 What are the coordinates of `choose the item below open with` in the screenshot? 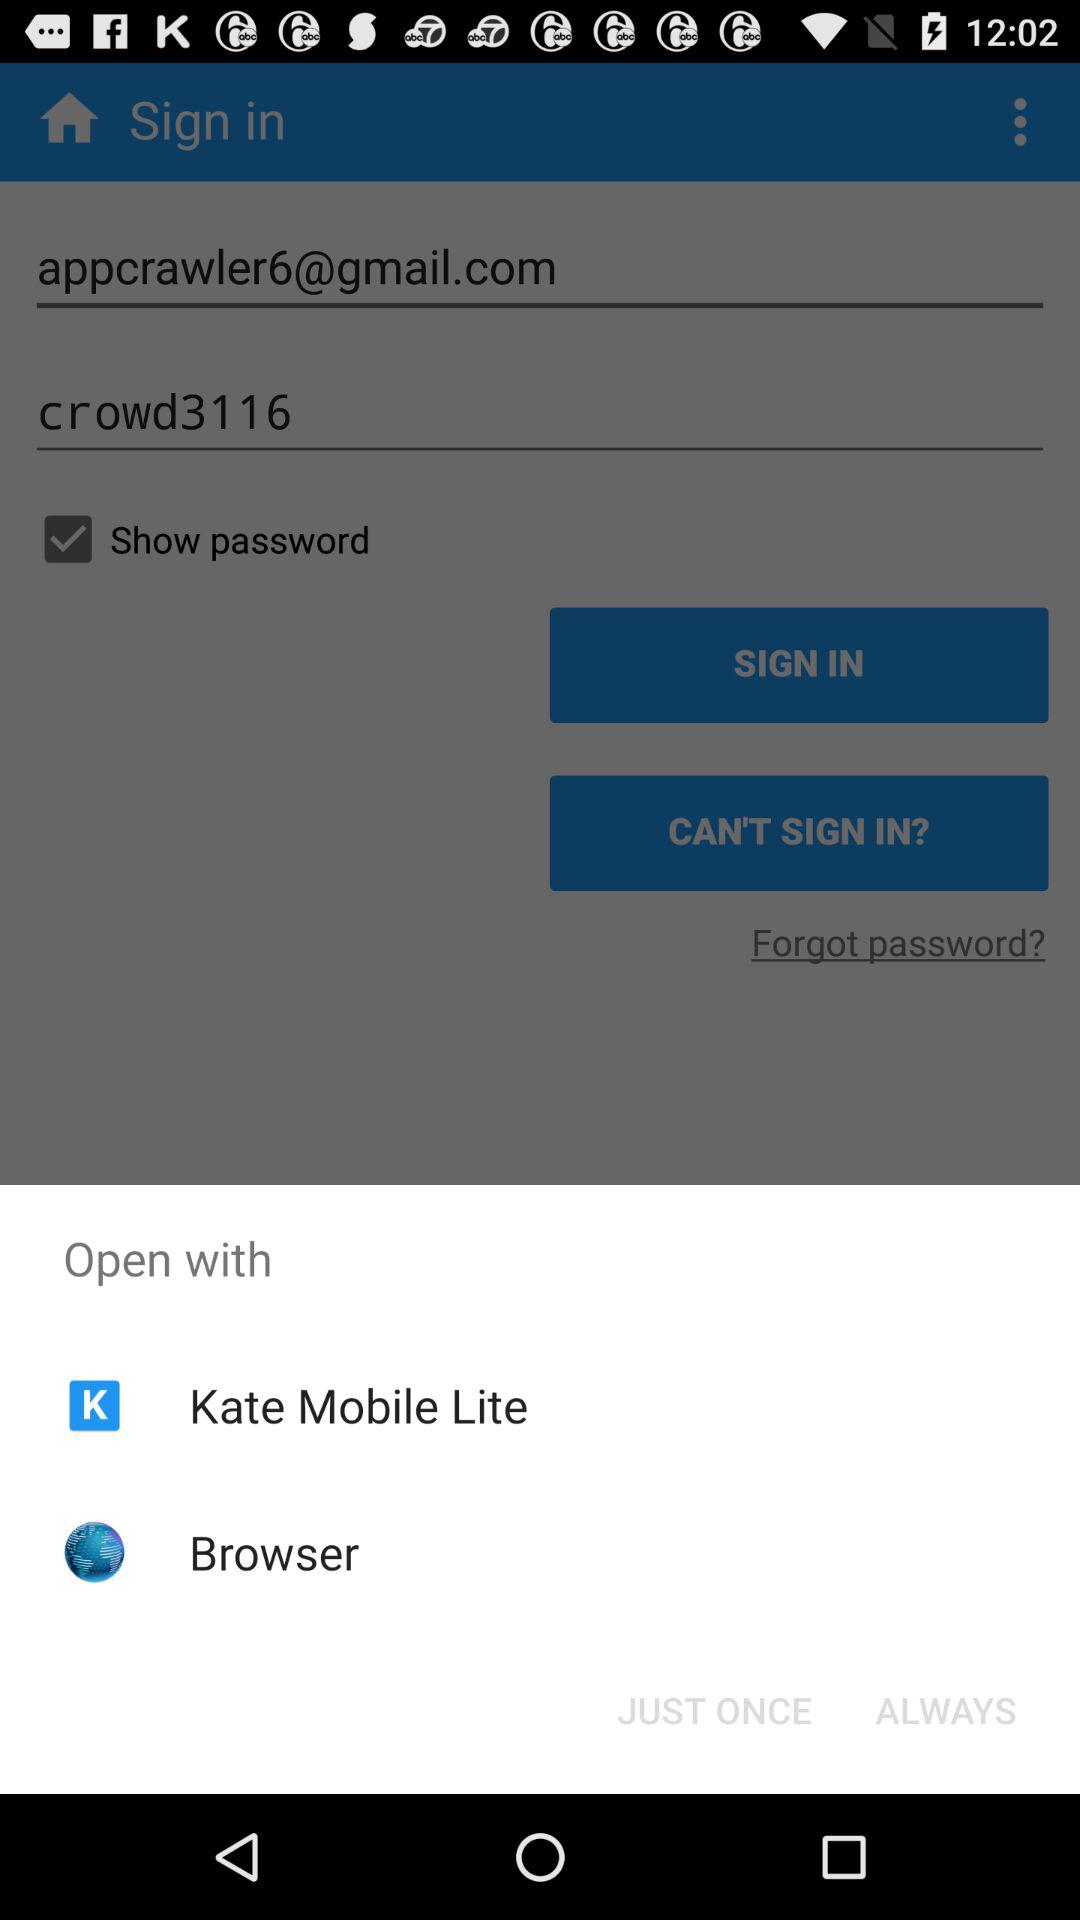 It's located at (946, 1710).